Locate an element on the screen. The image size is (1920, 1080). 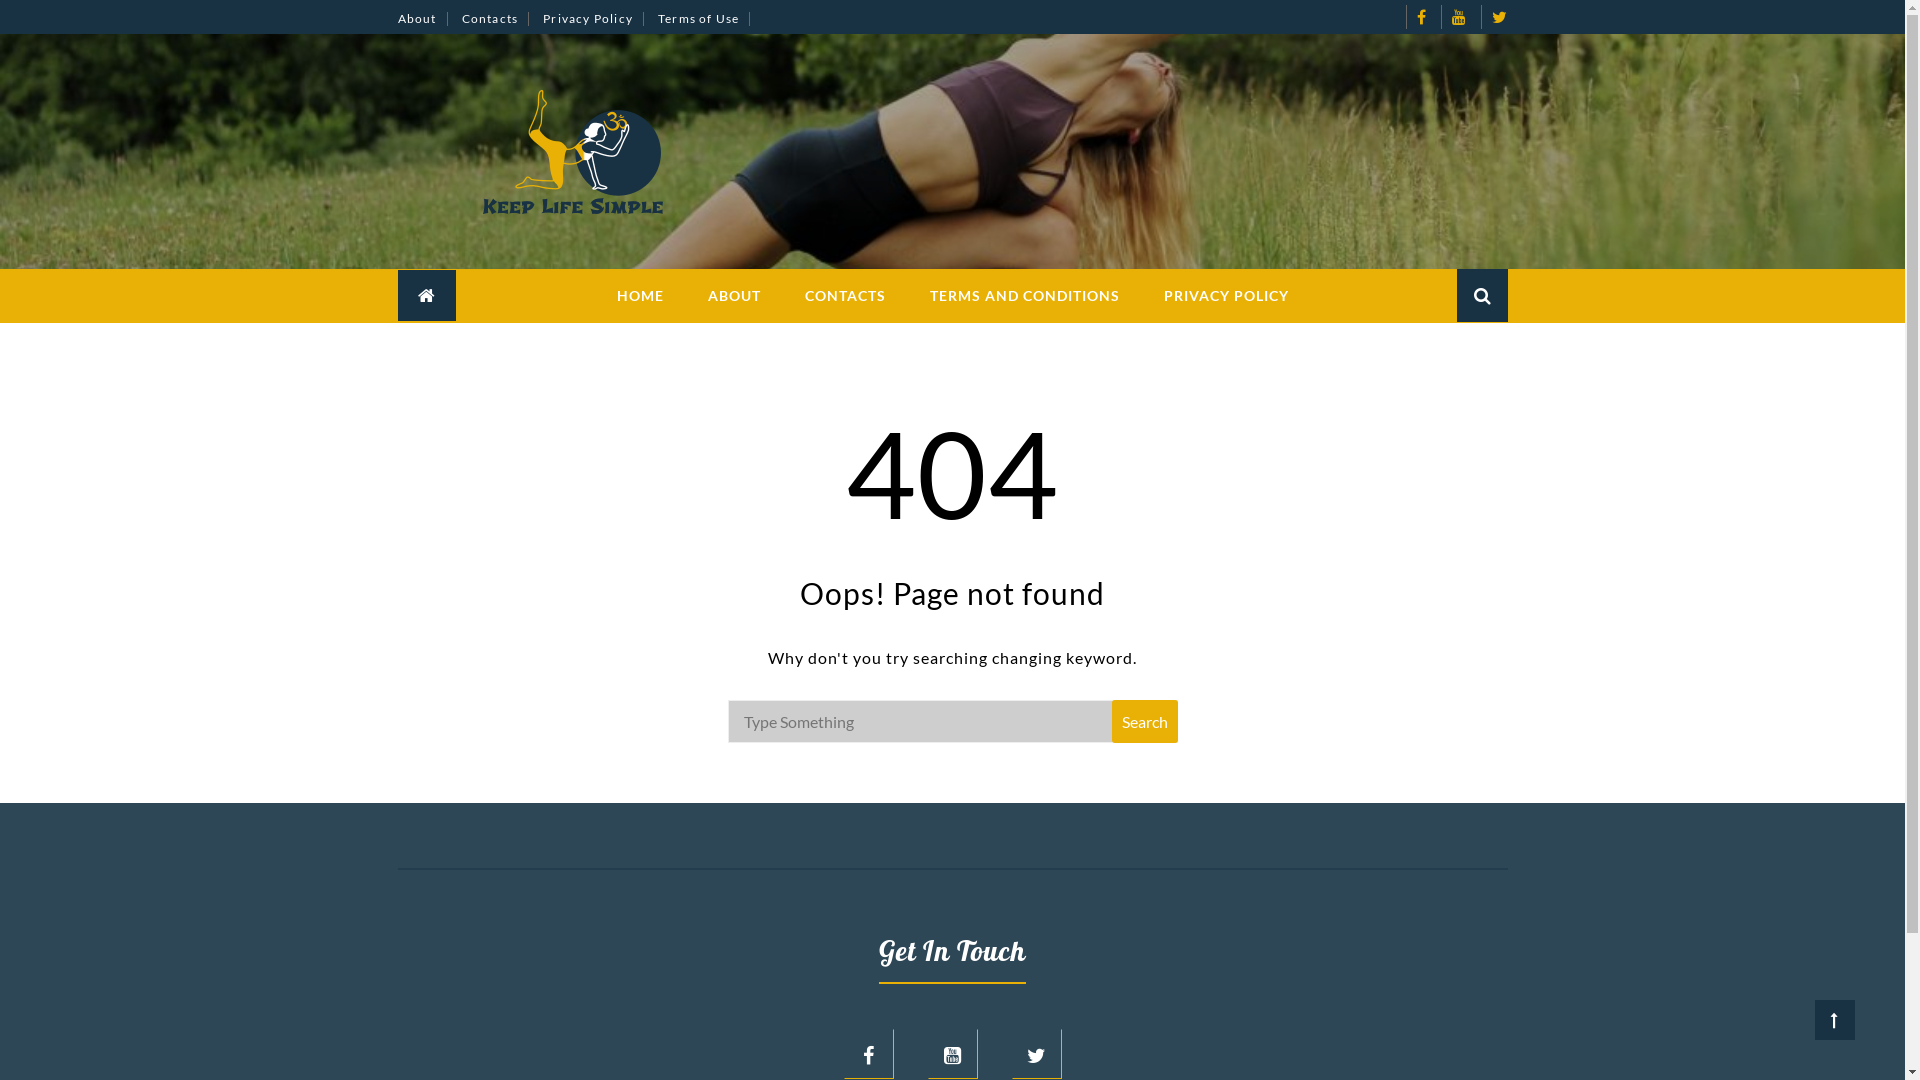
HOME is located at coordinates (640, 296).